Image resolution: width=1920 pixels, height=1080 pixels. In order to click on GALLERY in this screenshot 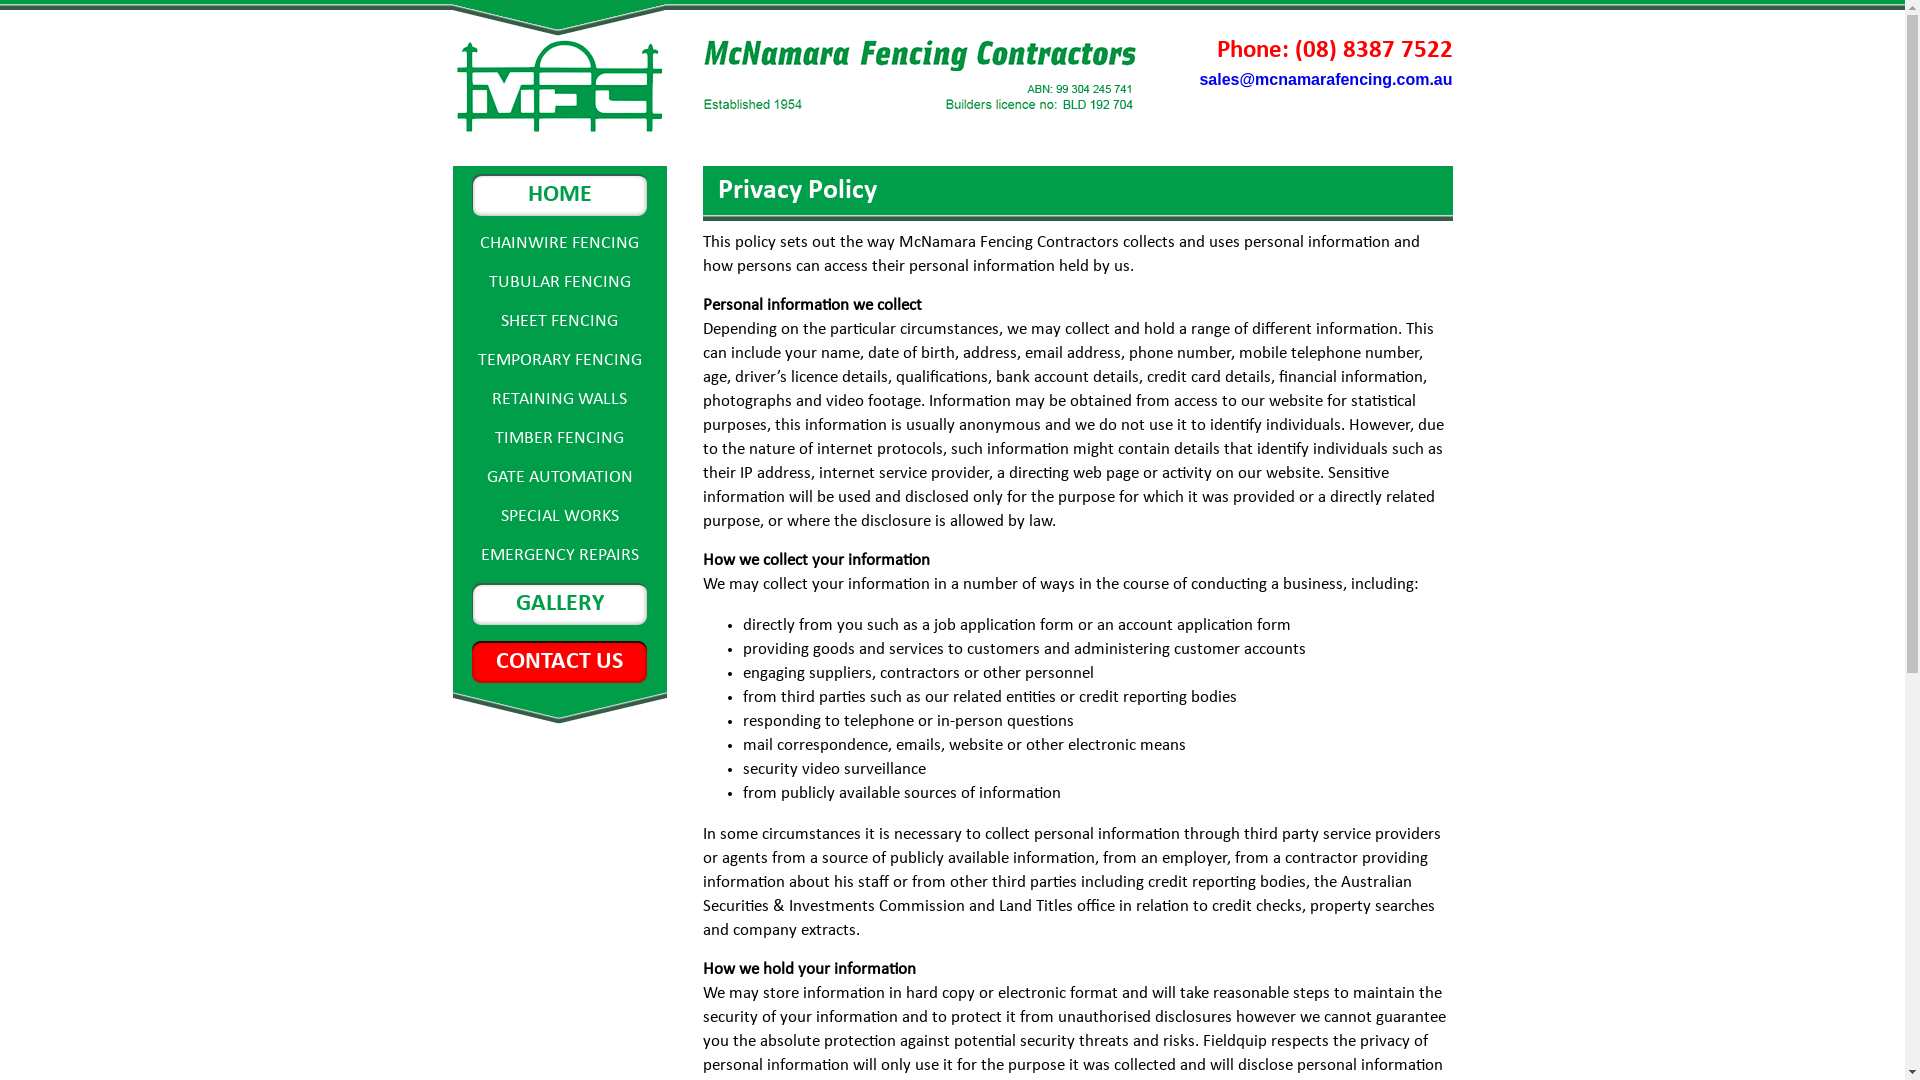, I will do `click(560, 604)`.